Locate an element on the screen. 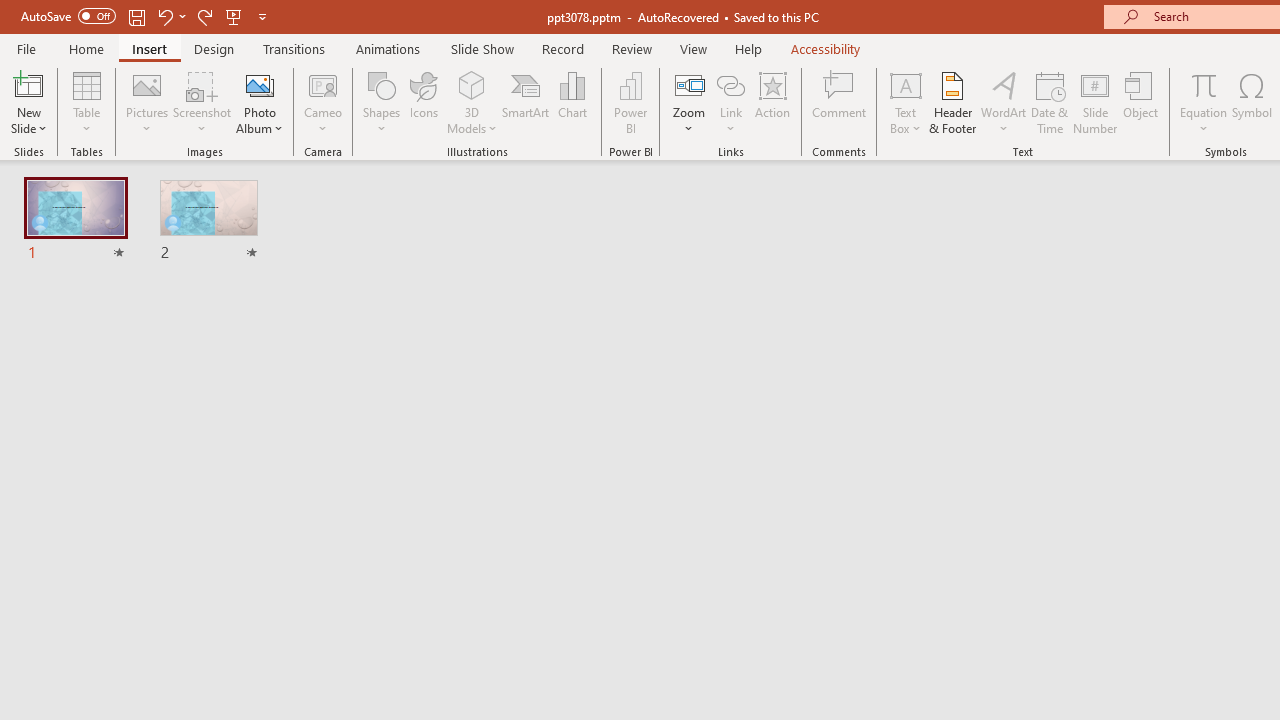 This screenshot has width=1280, height=720. Equation is located at coordinates (1204, 102).